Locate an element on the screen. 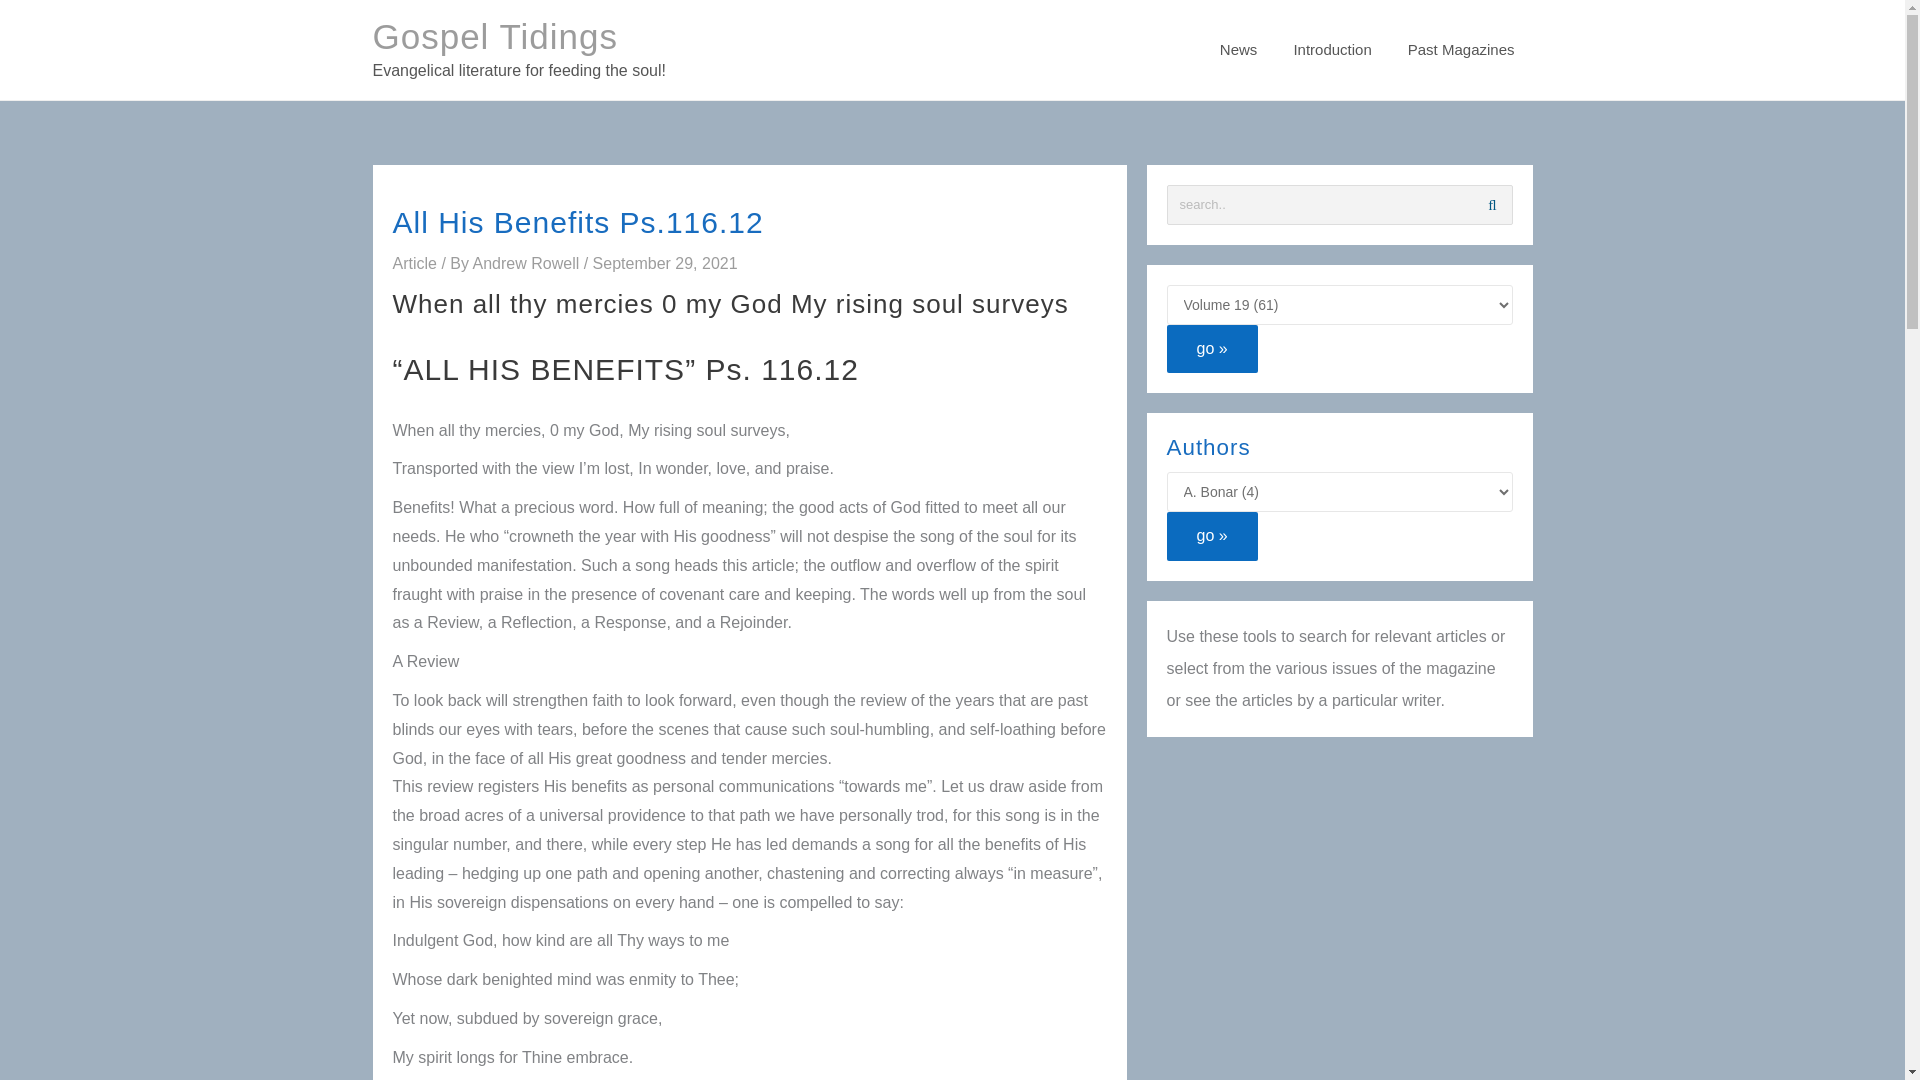  Introduction is located at coordinates (1331, 50).